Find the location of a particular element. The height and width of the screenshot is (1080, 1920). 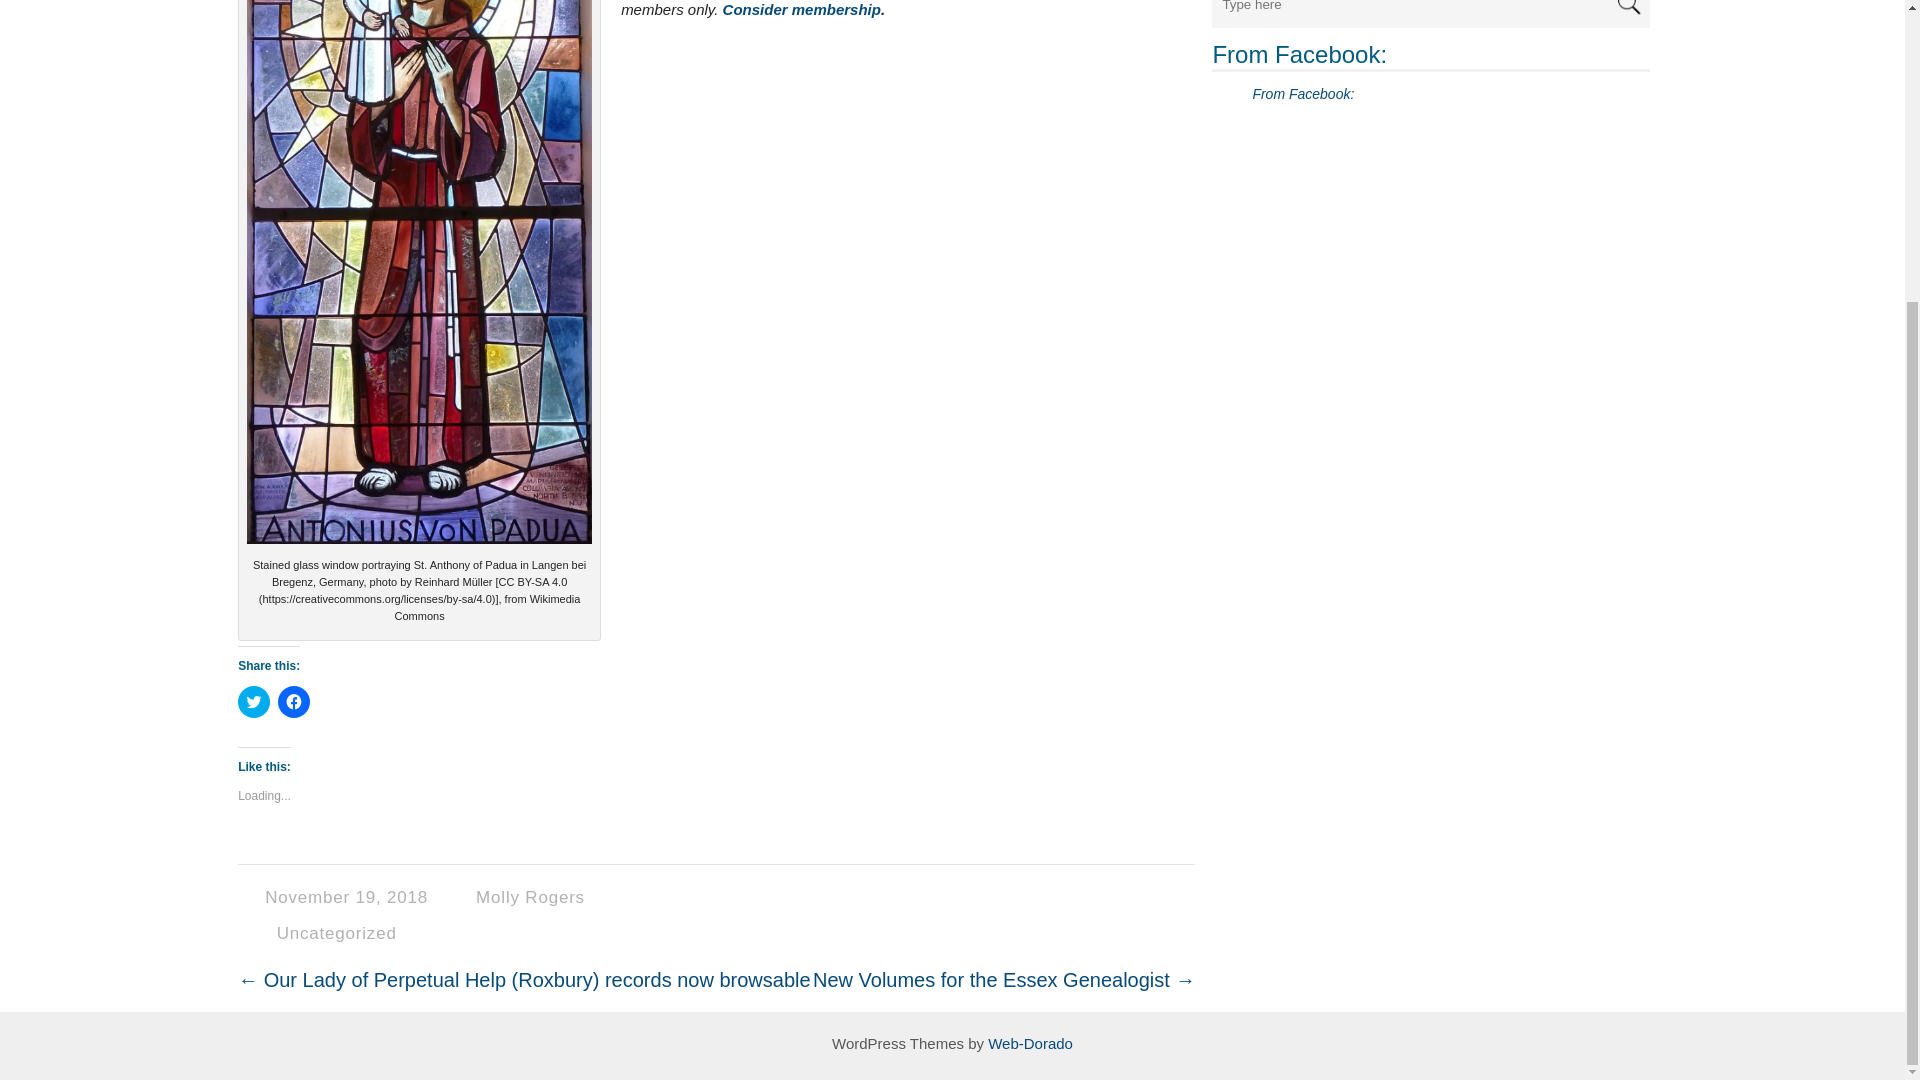

Click to share on Twitter is located at coordinates (254, 702).